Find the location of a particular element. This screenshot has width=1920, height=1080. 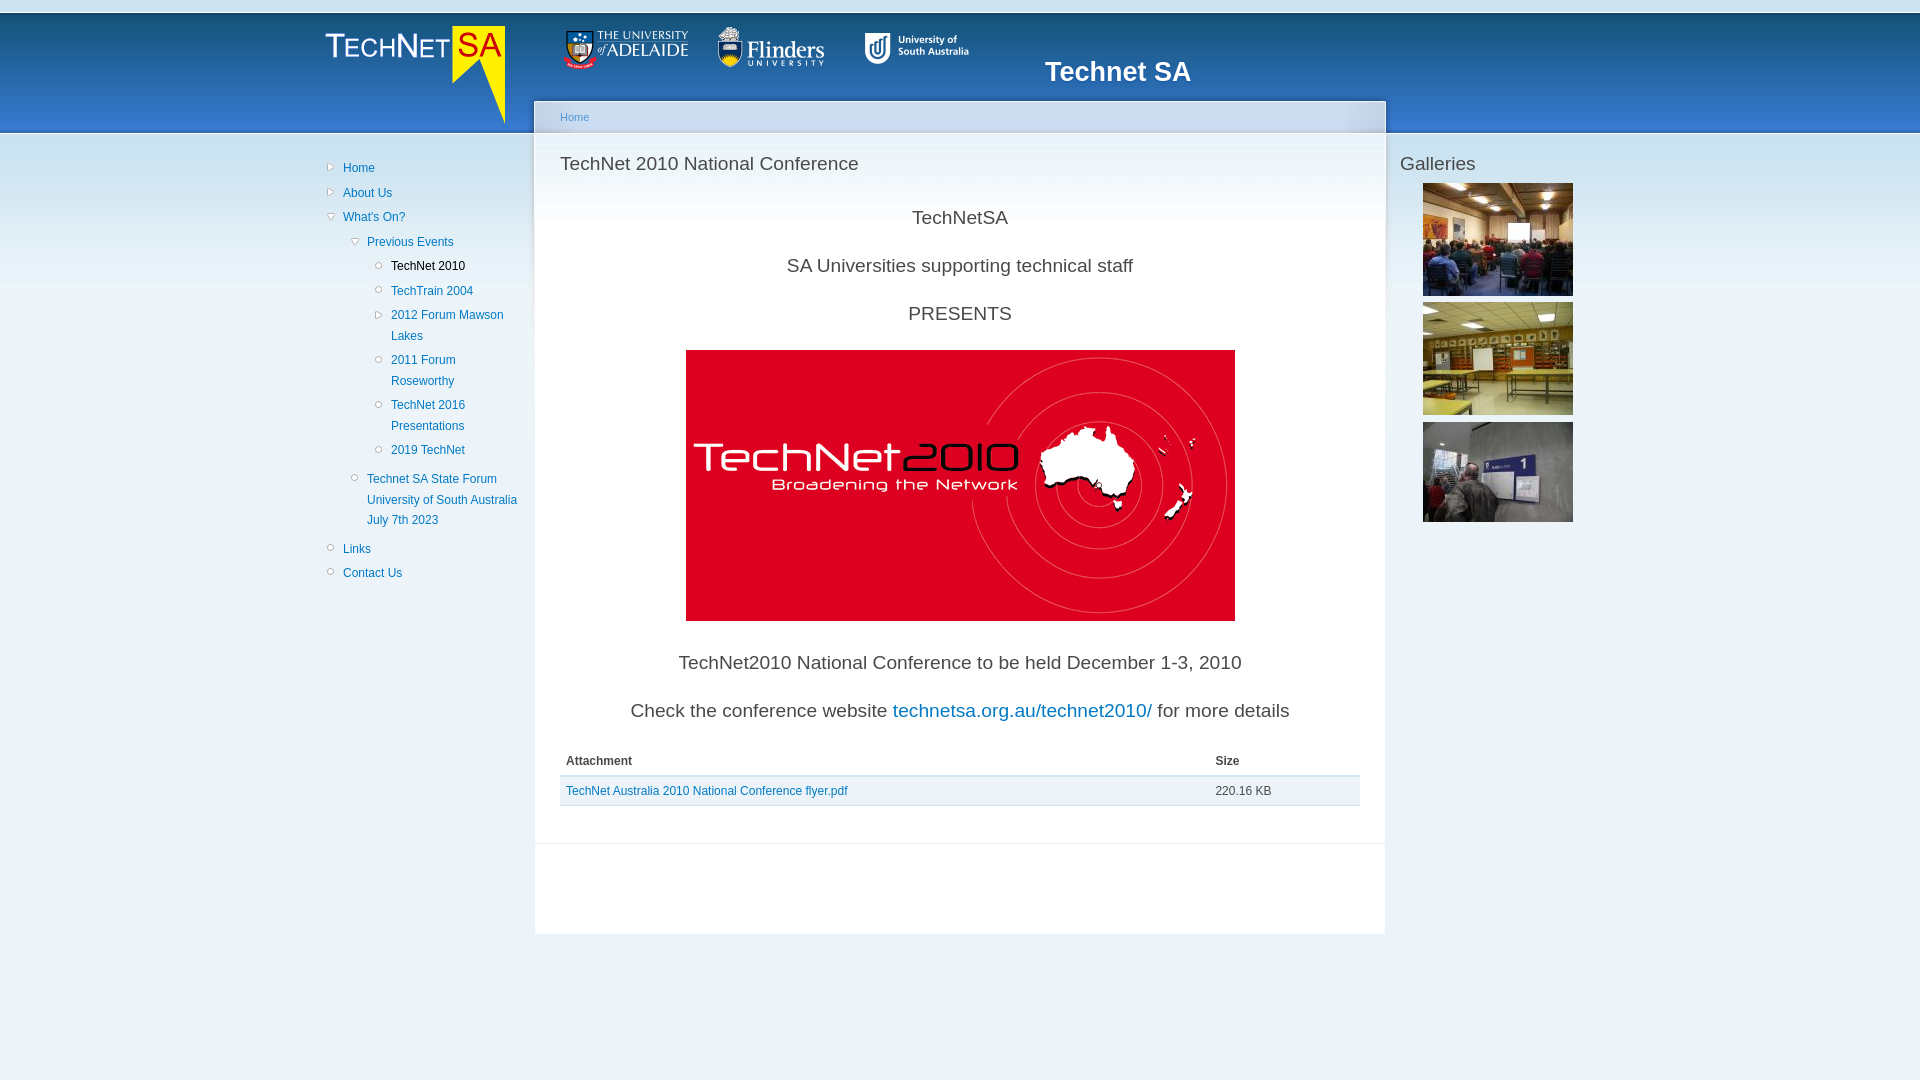

Previous Events is located at coordinates (444, 242).